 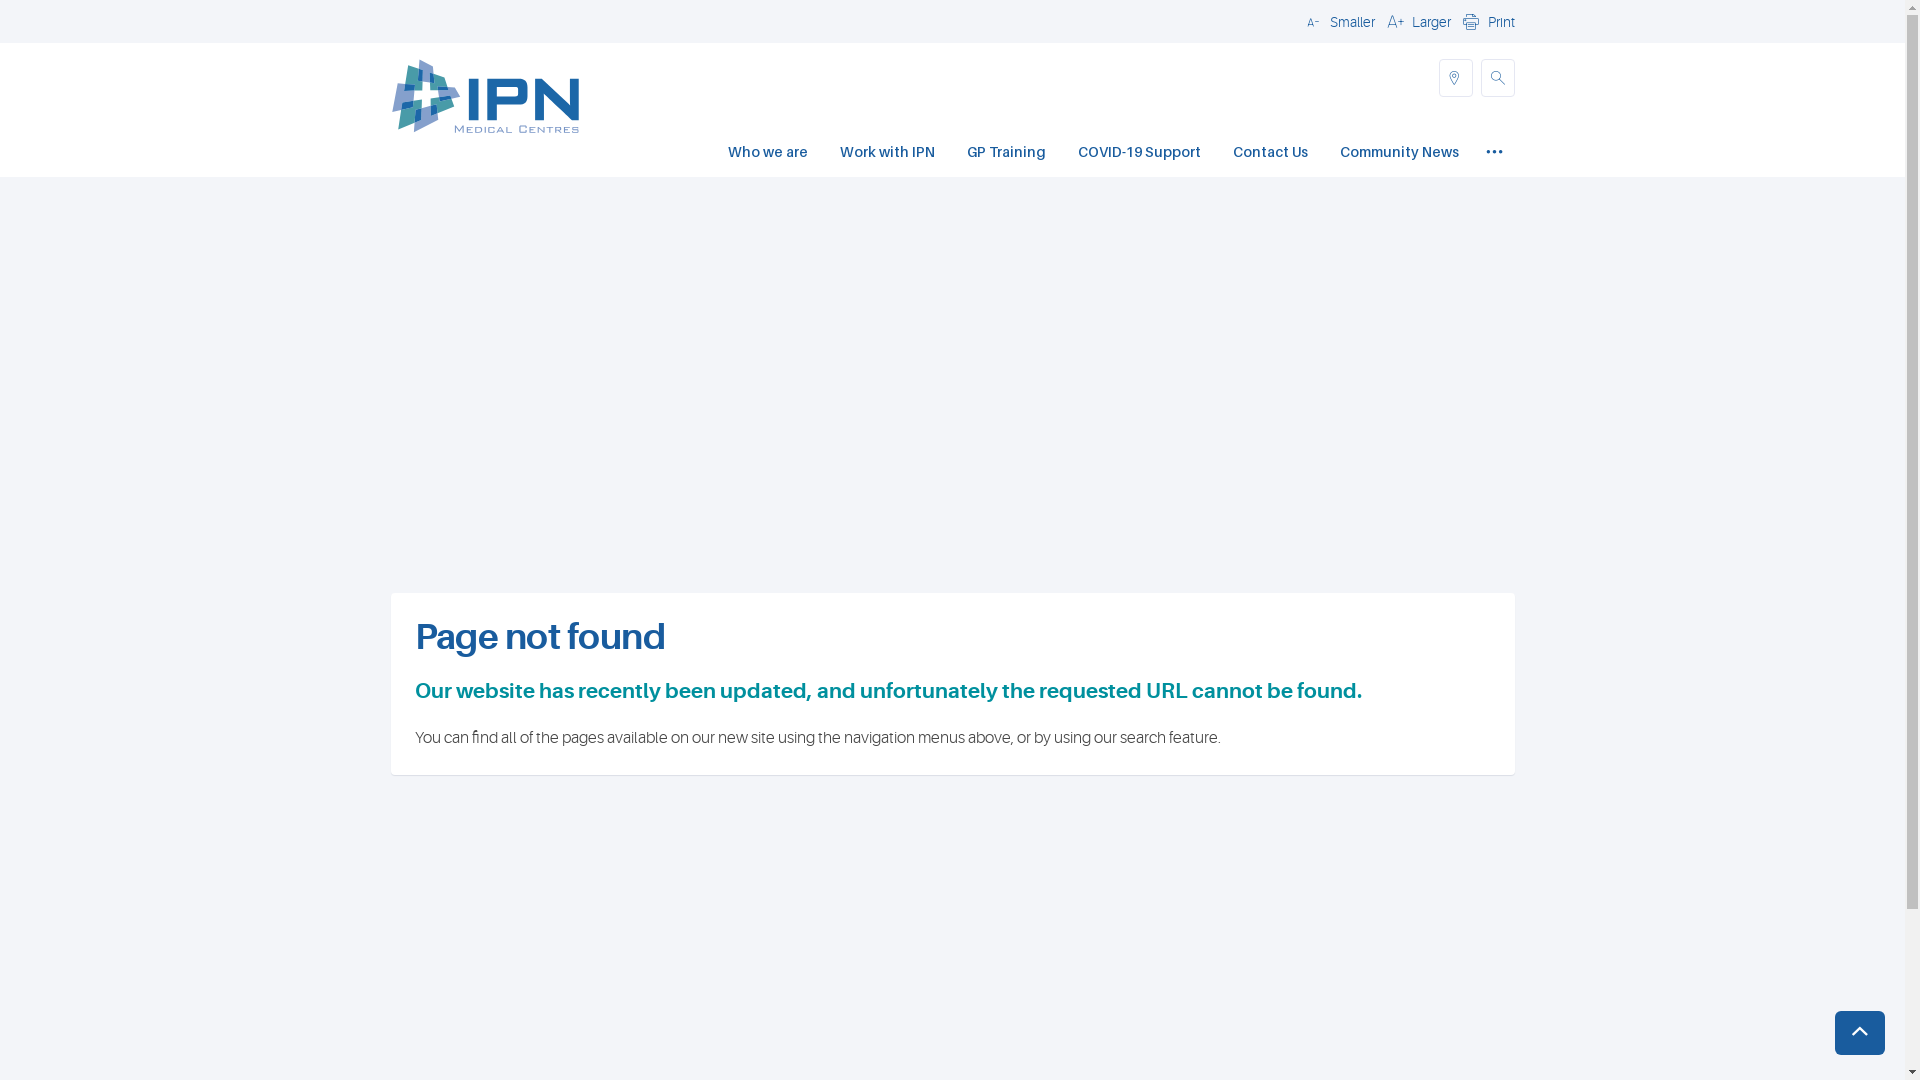 I want to click on Smaller, so click(x=1337, y=21).